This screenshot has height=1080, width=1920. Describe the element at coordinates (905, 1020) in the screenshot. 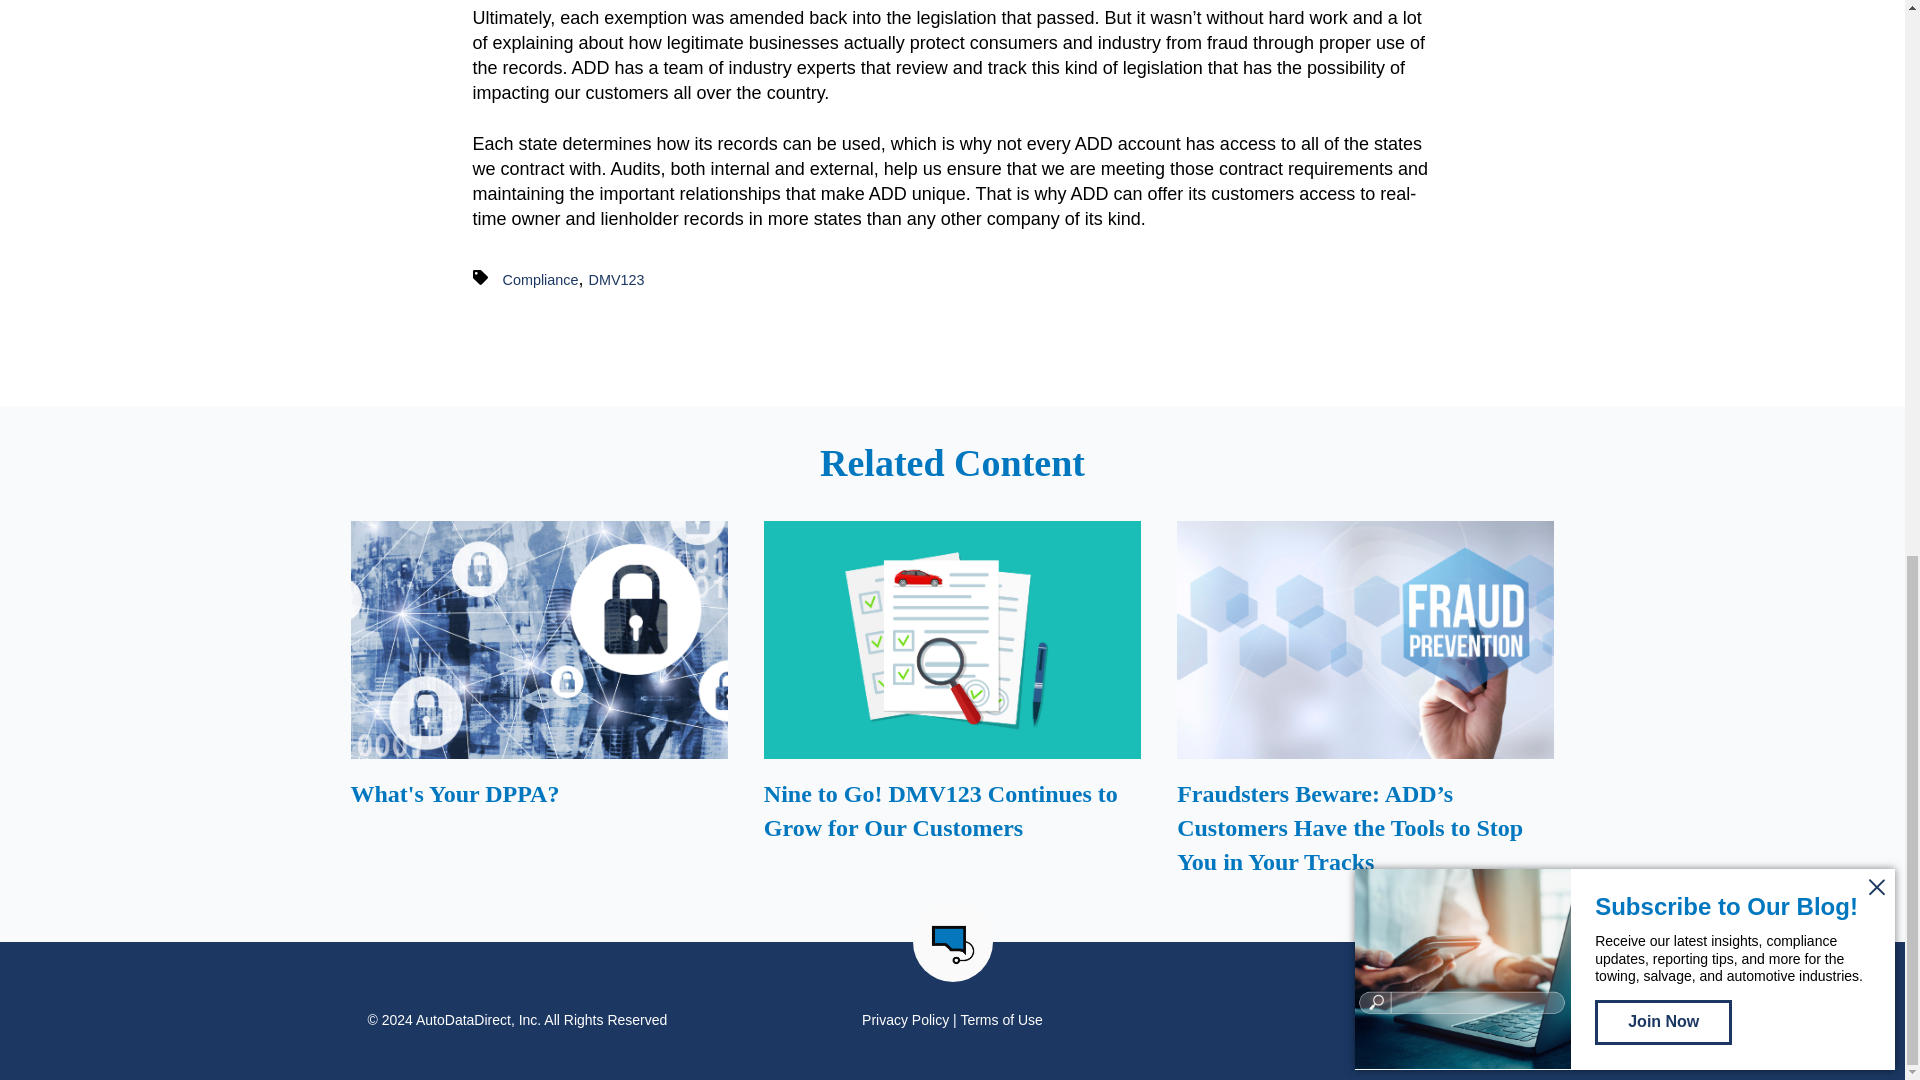

I see `Privacy Policy` at that location.